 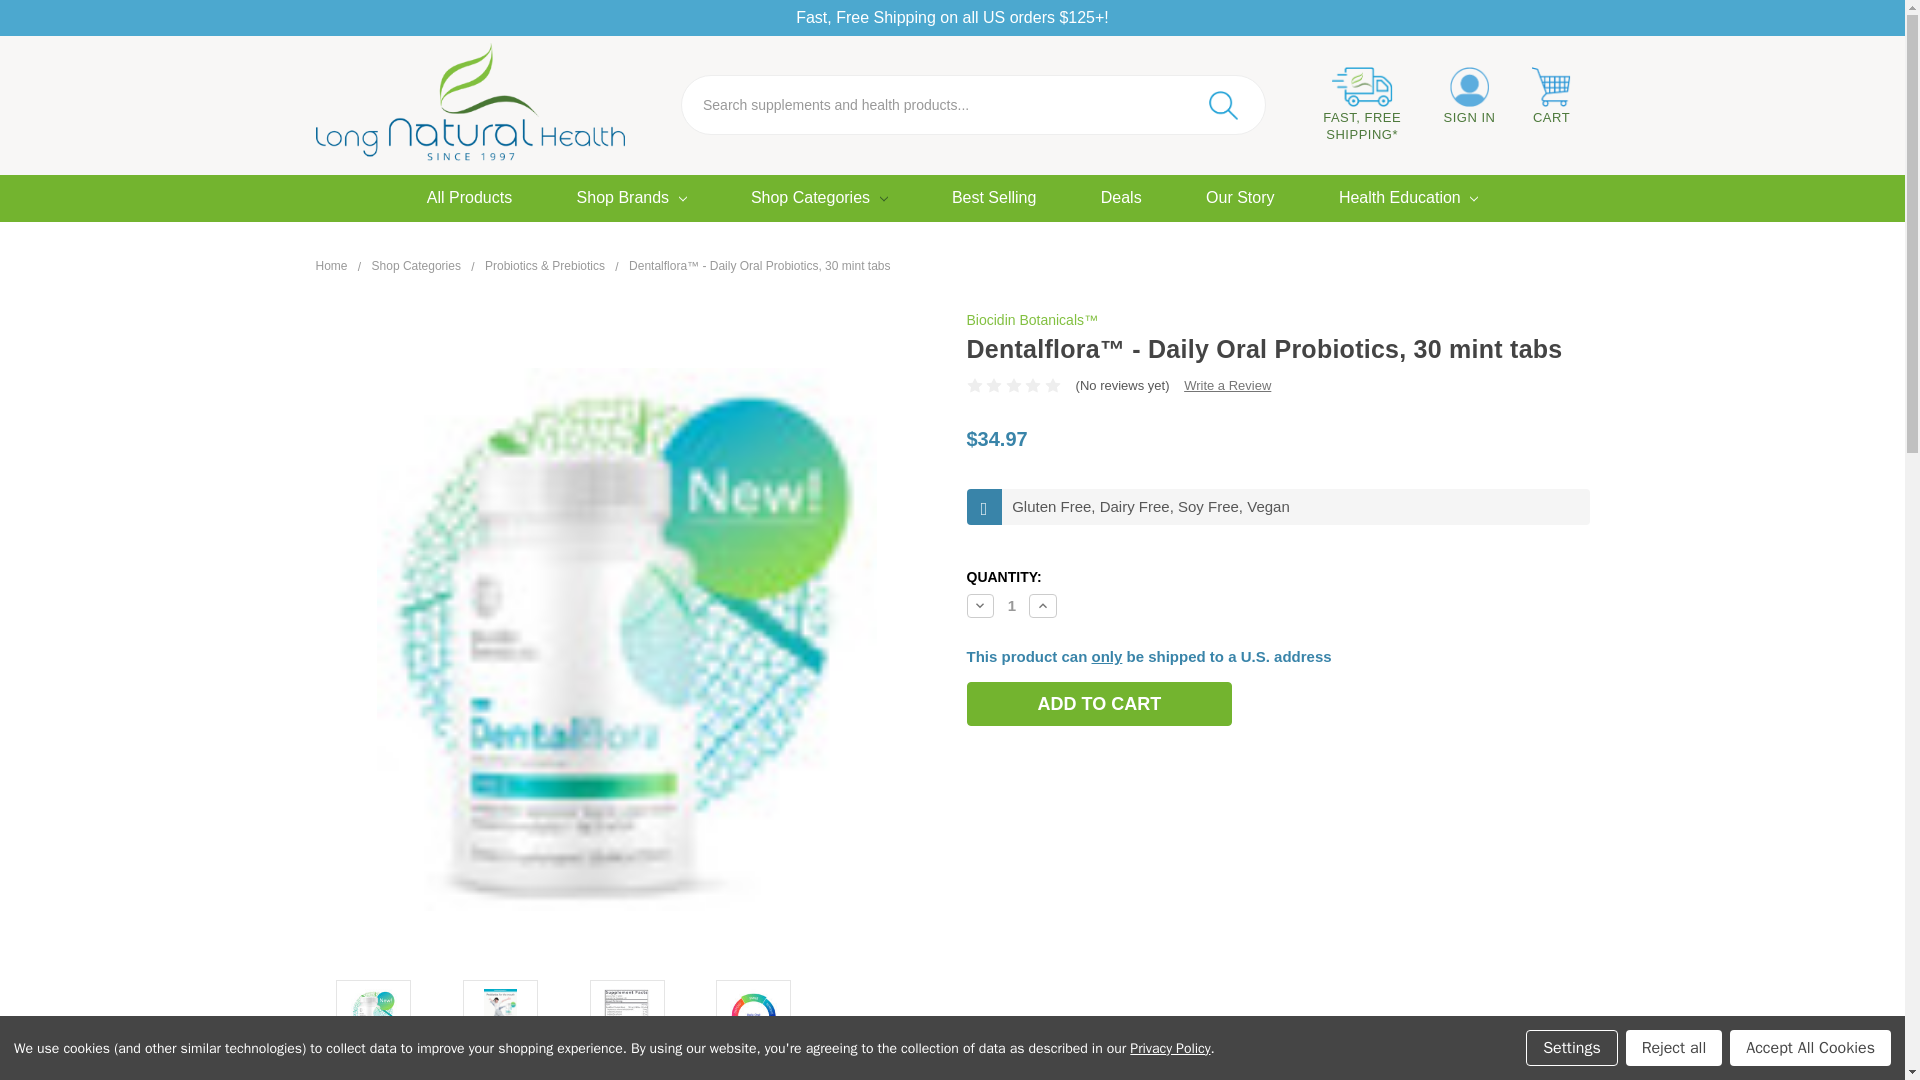 What do you see at coordinates (1468, 96) in the screenshot?
I see `SIGN IN` at bounding box center [1468, 96].